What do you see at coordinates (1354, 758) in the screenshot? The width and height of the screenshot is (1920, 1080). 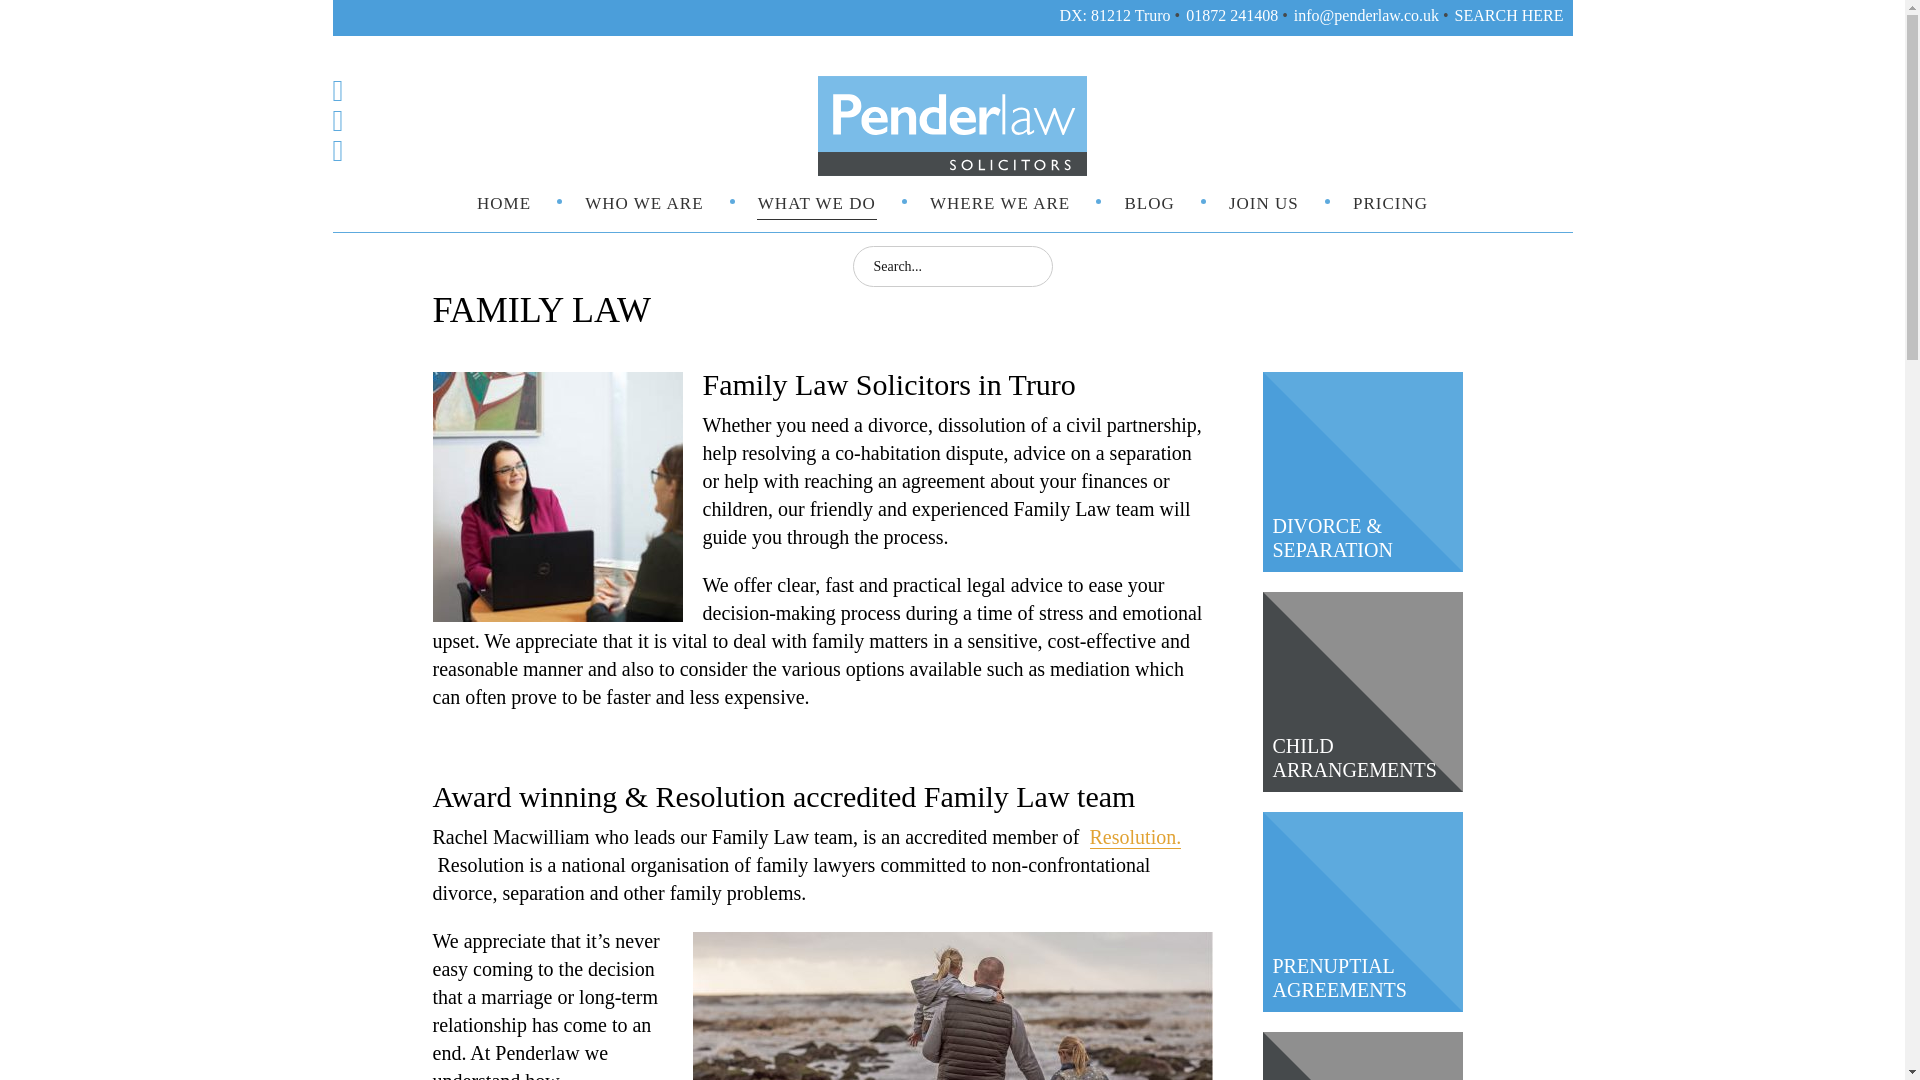 I see `CHILD ARRANGEMENTS` at bounding box center [1354, 758].